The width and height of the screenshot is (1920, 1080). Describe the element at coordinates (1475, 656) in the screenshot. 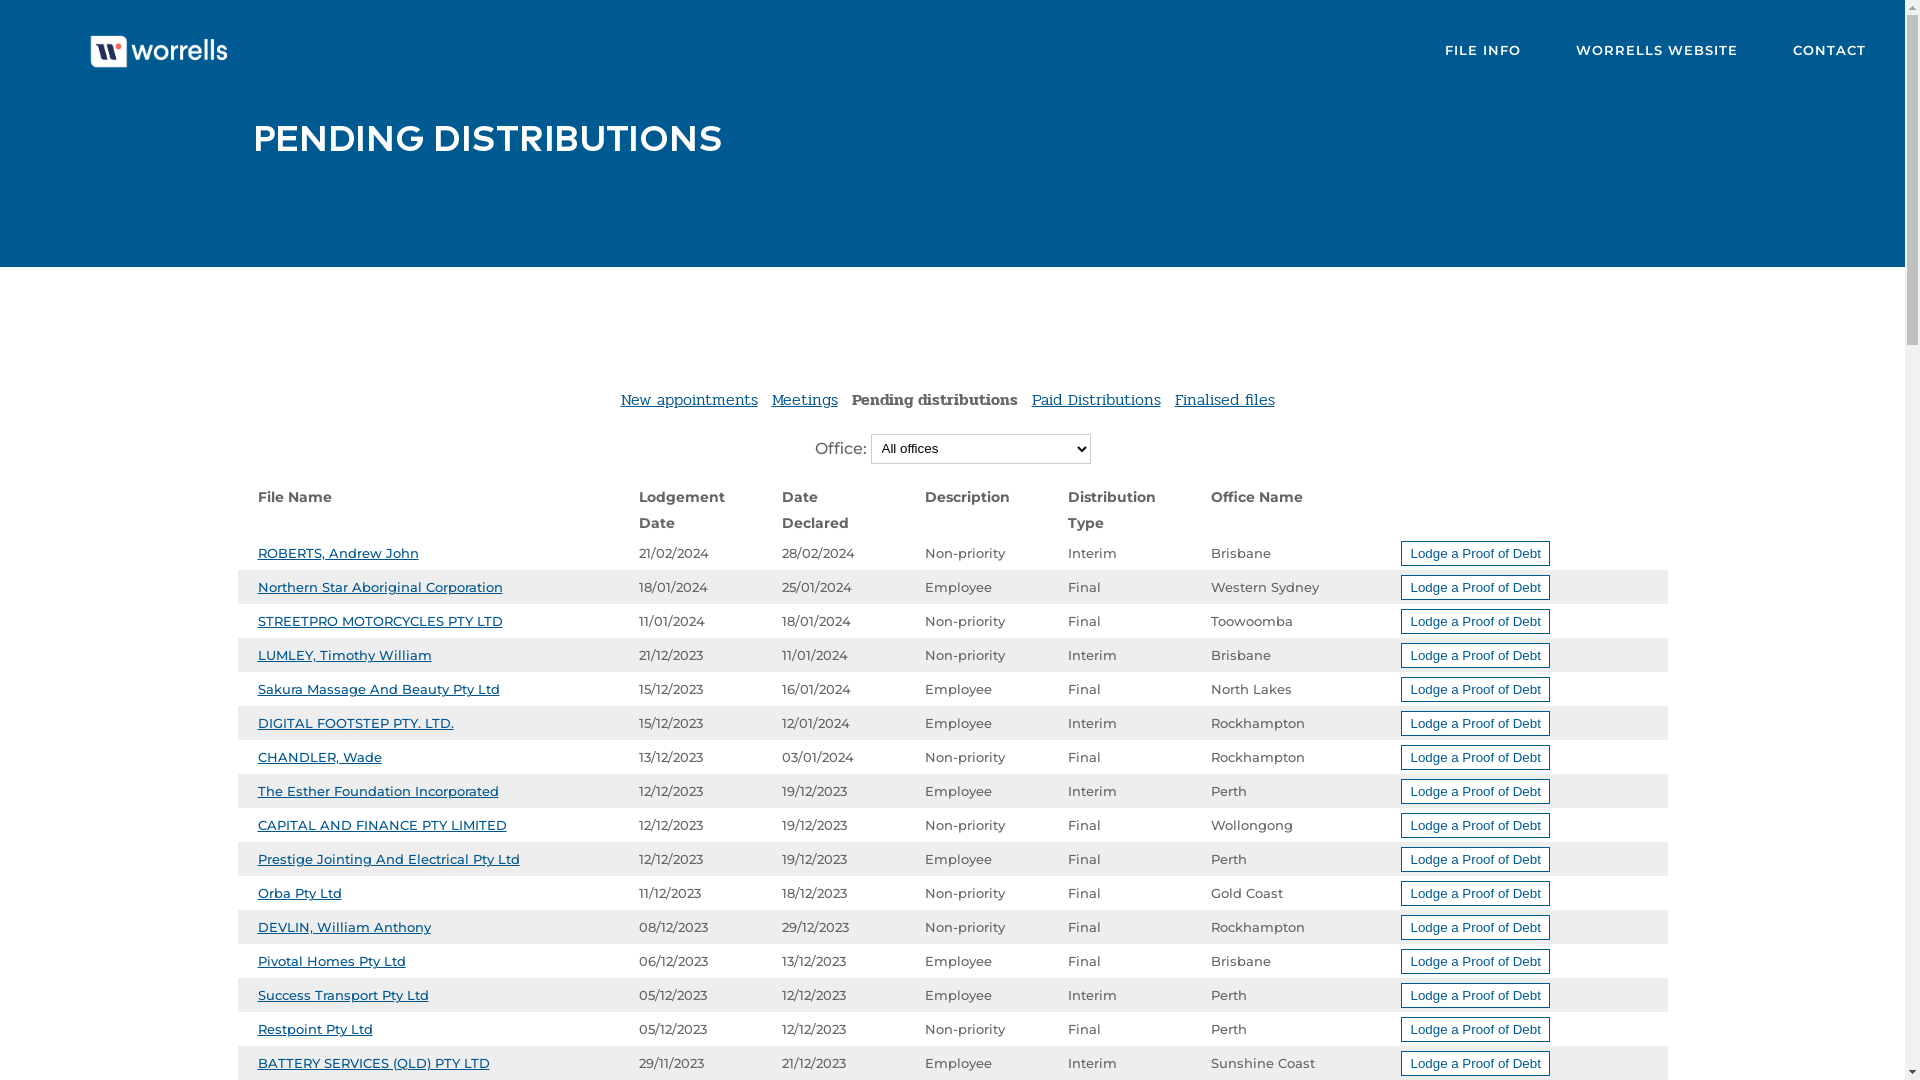

I see `Lodge a Proof of Debt` at that location.